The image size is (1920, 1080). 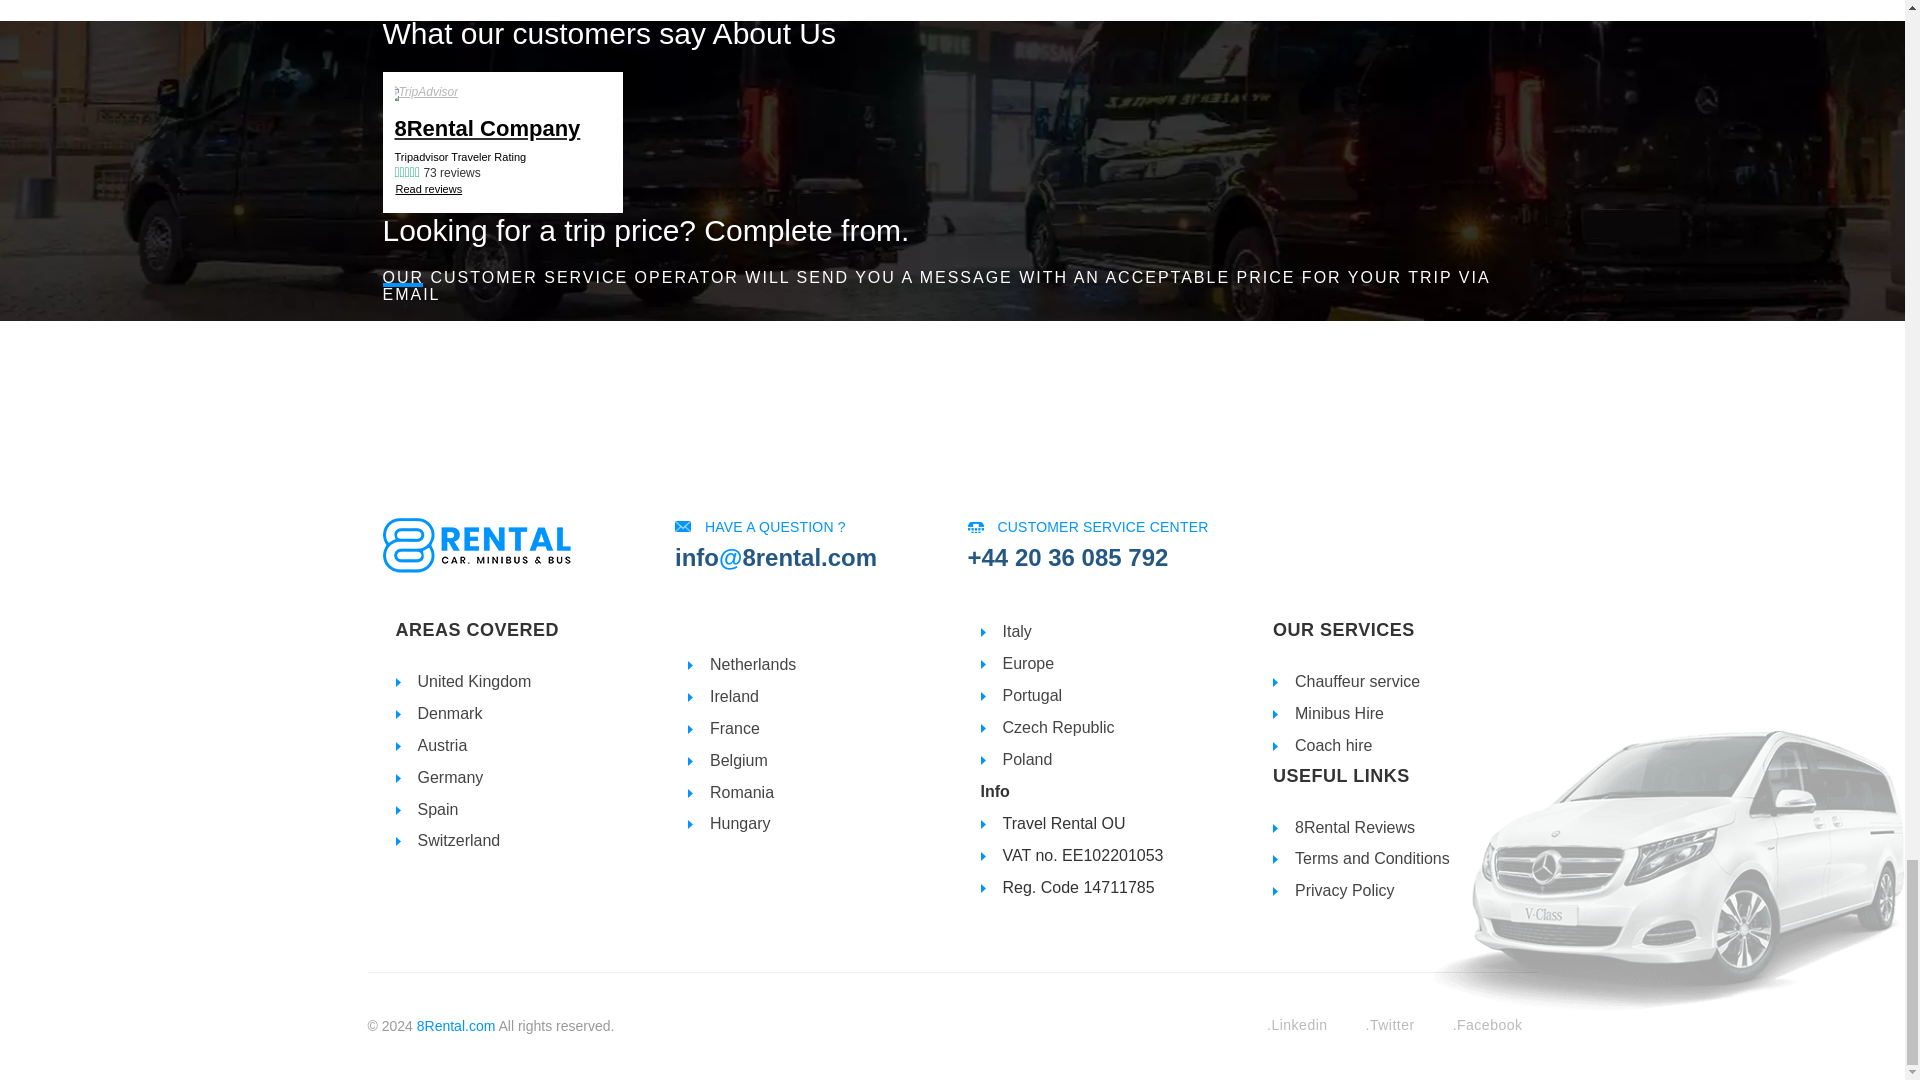 I want to click on Belgium, so click(x=739, y=760).